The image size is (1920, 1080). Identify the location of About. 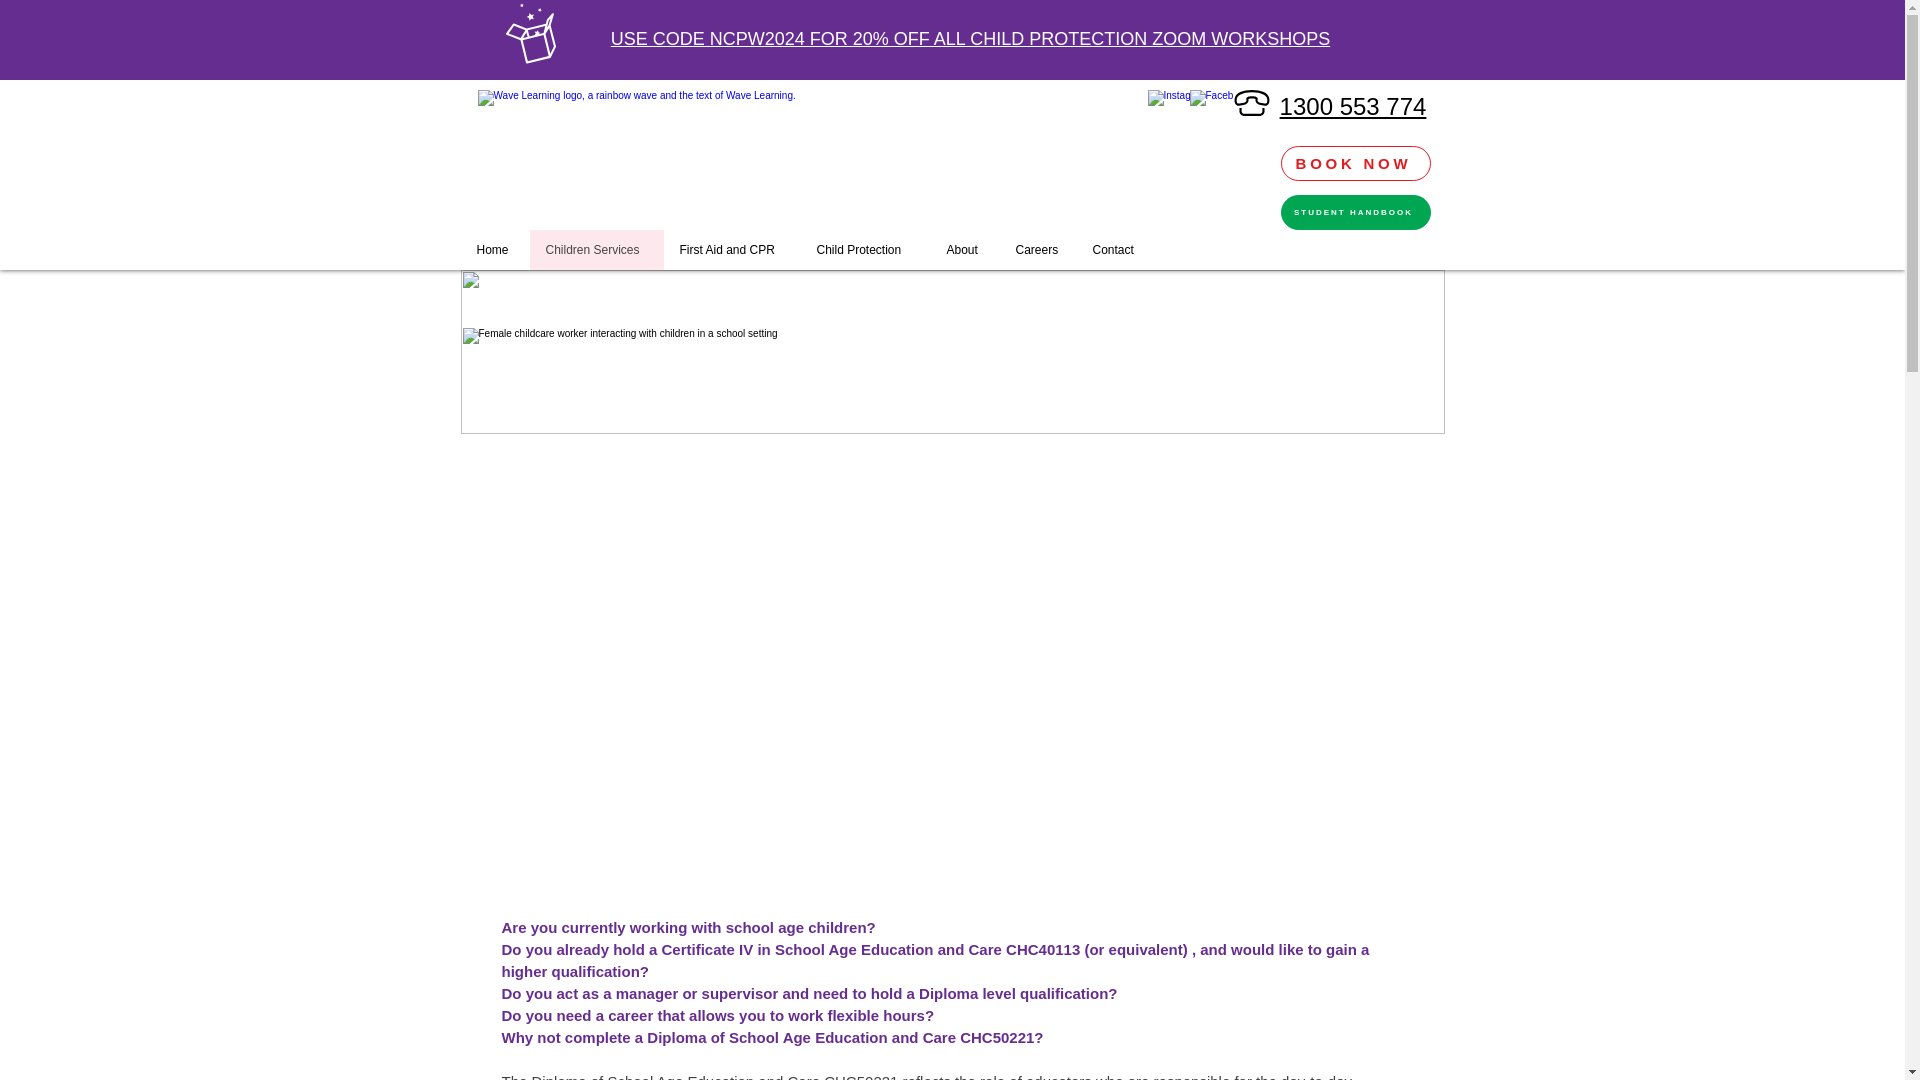
(964, 250).